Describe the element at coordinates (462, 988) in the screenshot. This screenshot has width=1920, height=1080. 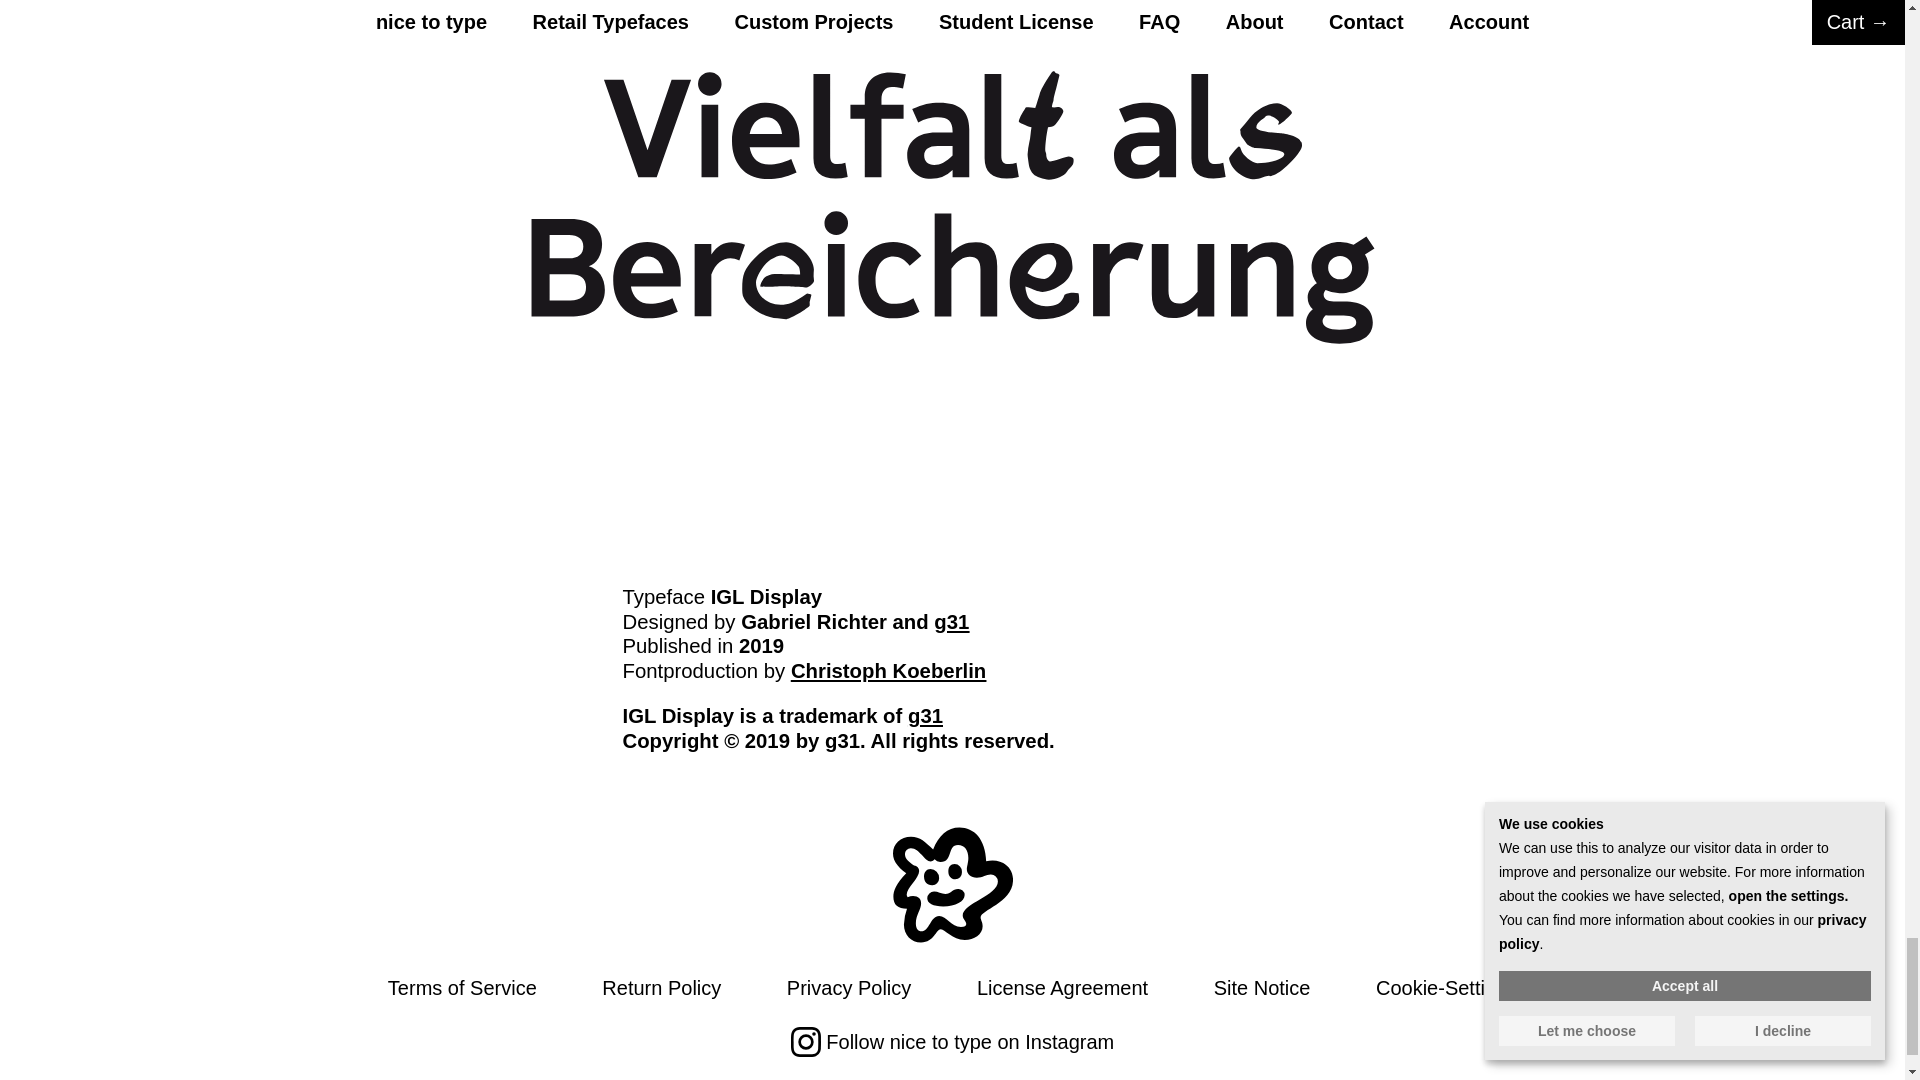
I see `Terms of Service` at that location.